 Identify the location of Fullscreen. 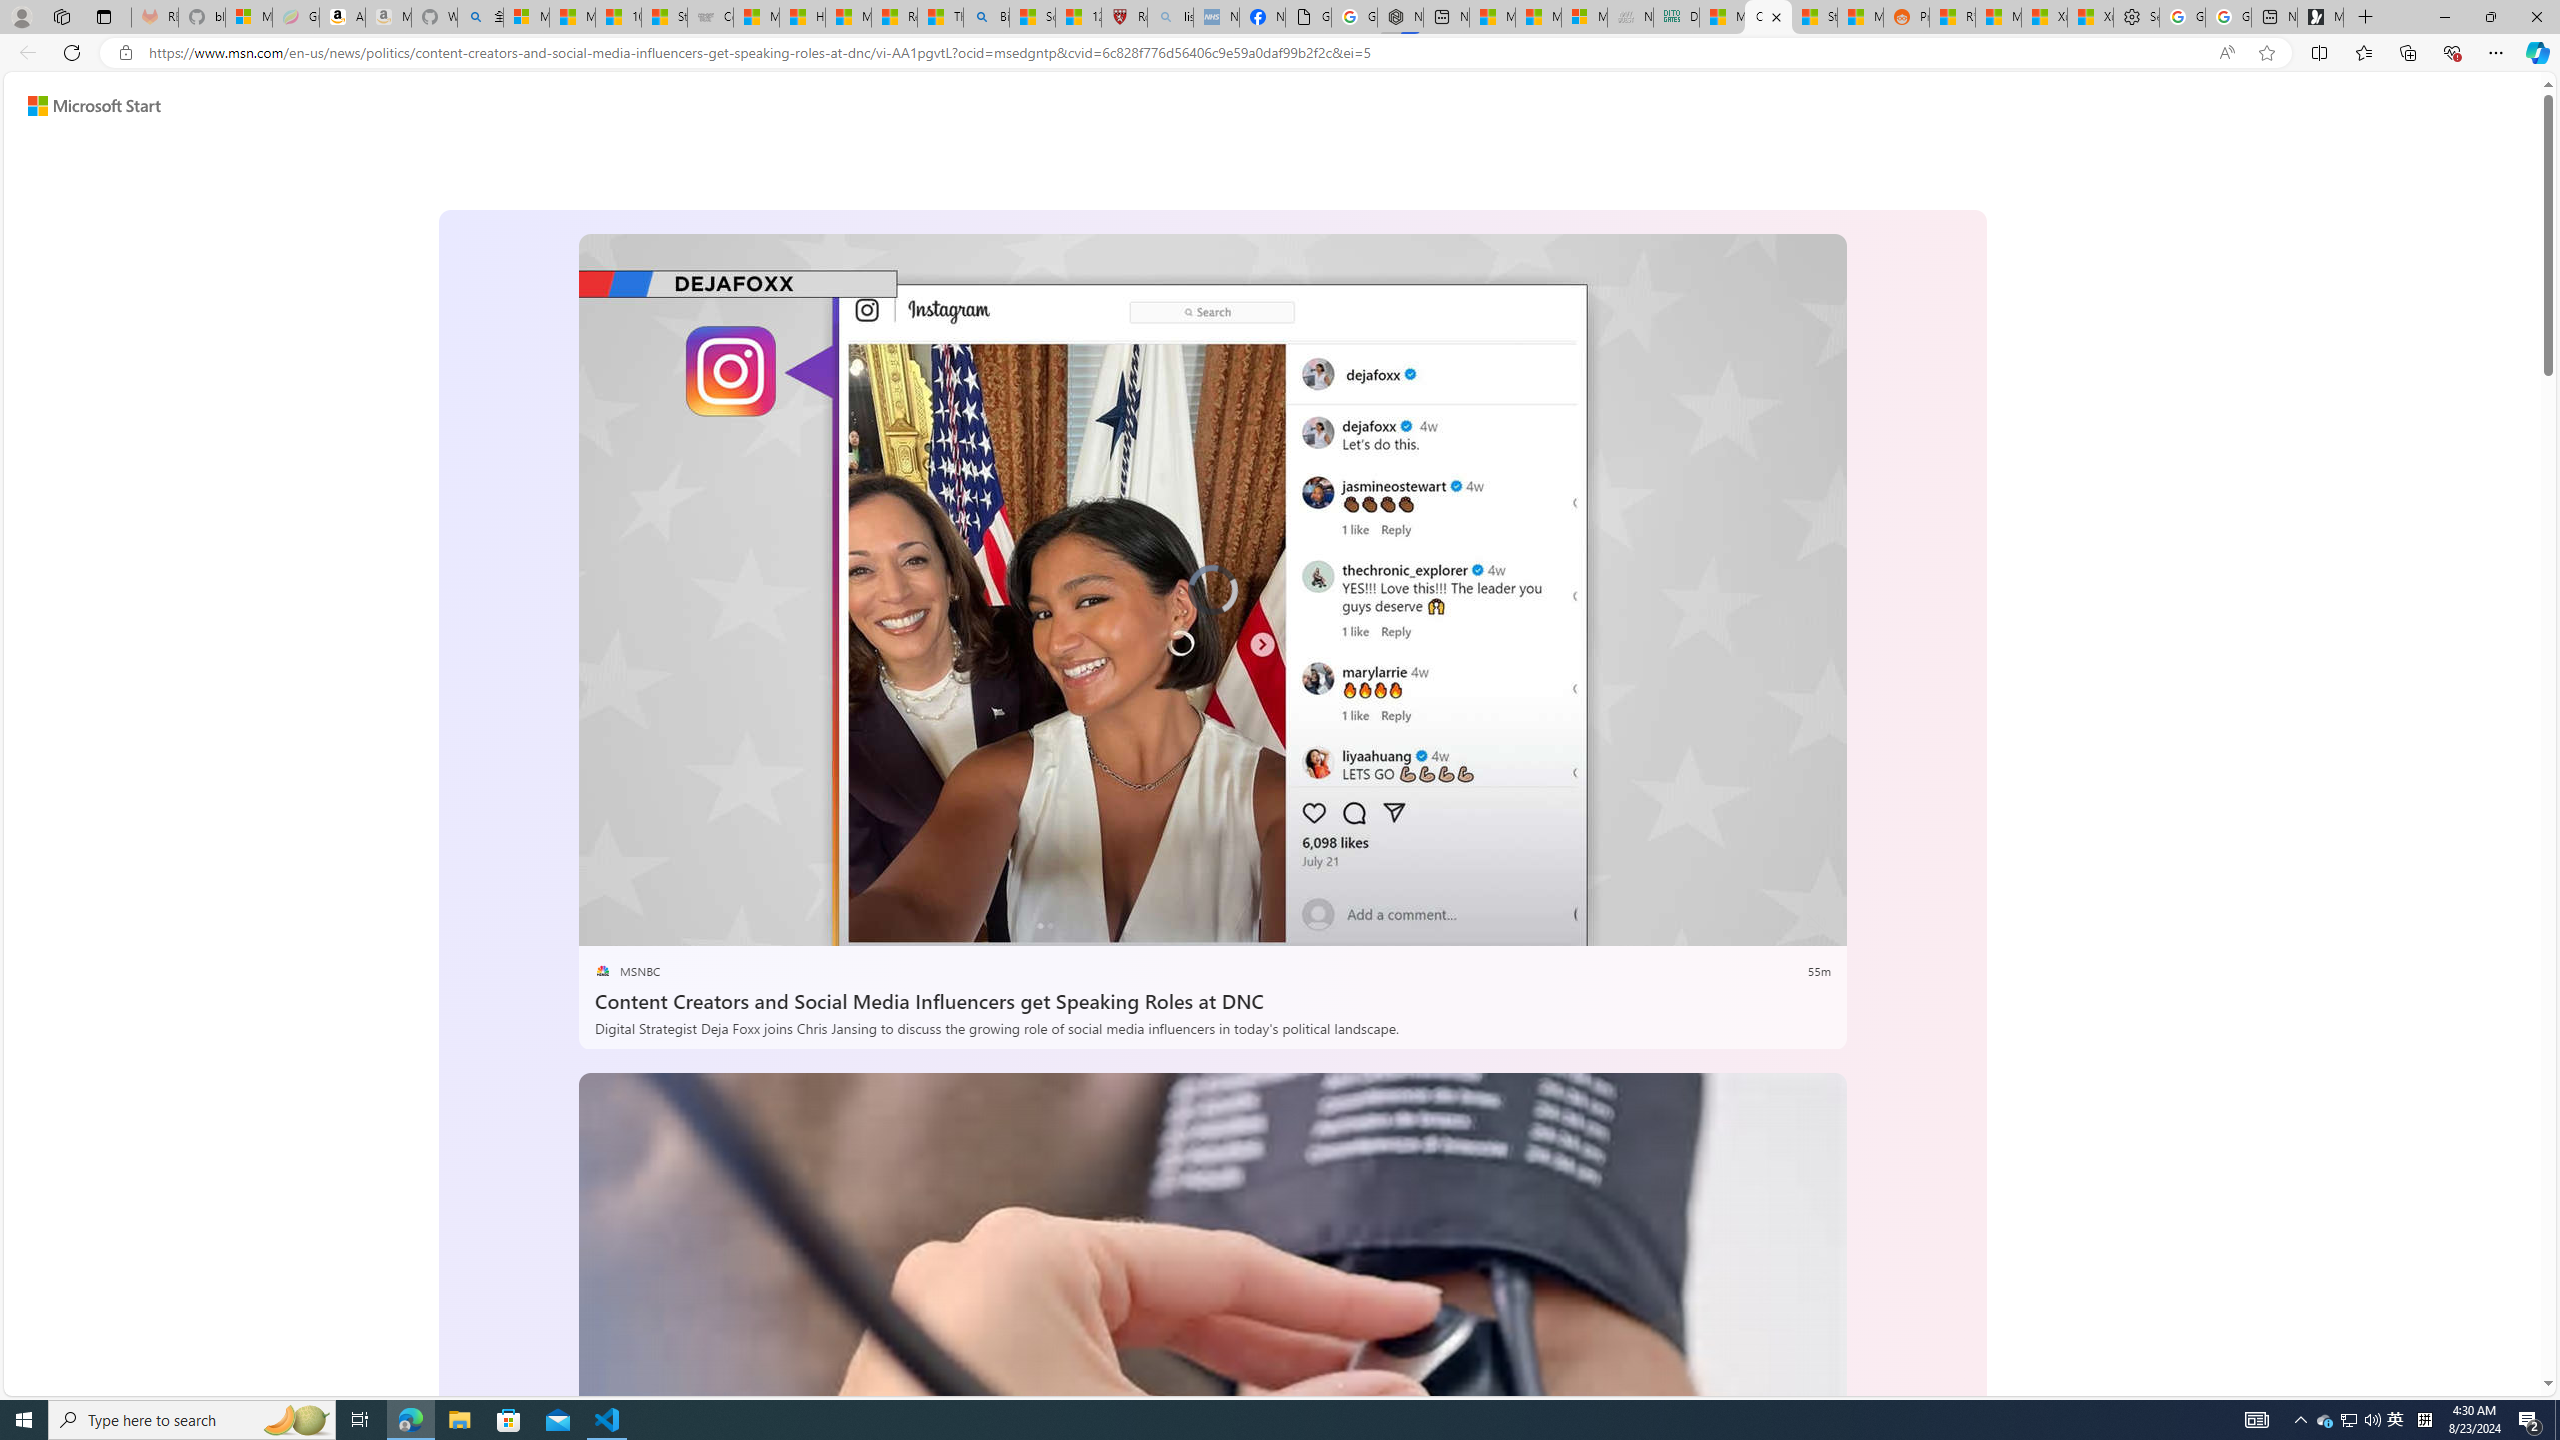
(1778, 924).